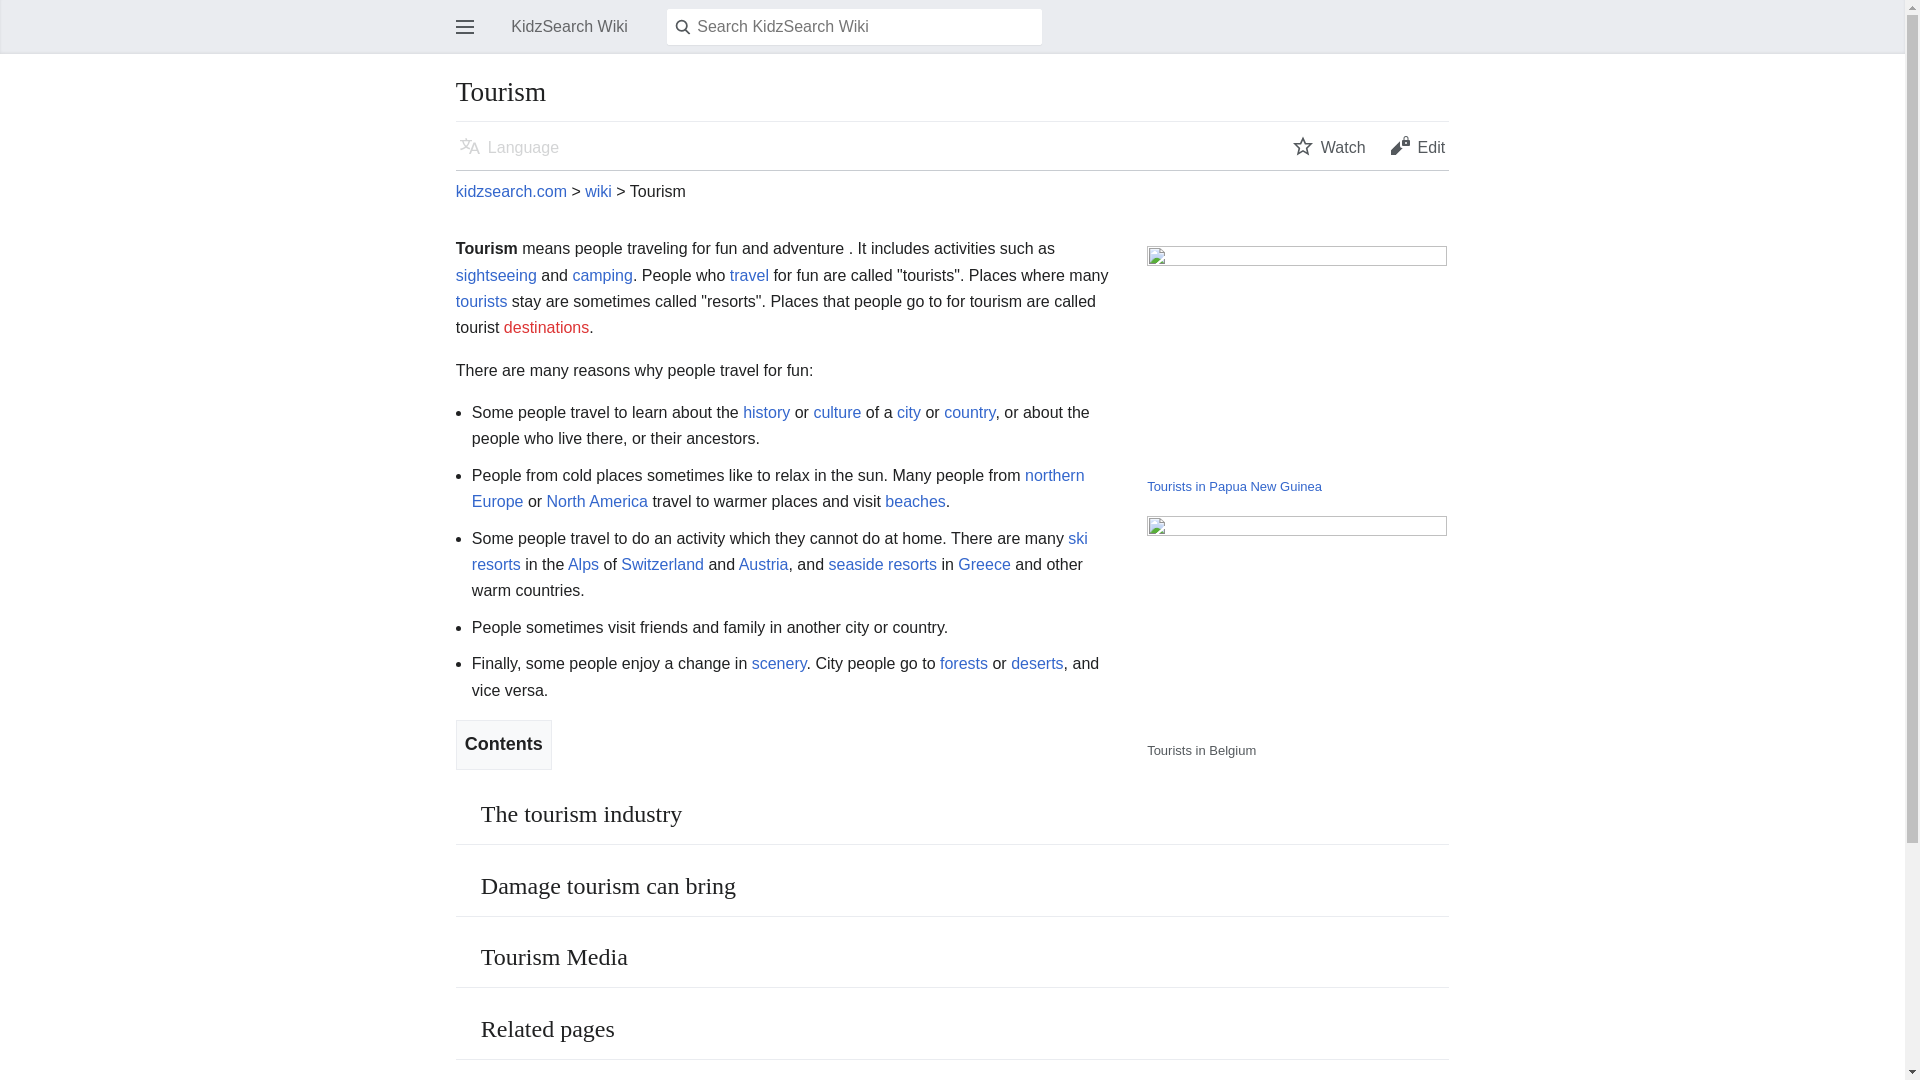 The height and width of the screenshot is (1080, 1920). Describe the element at coordinates (546, 326) in the screenshot. I see `destinations` at that location.